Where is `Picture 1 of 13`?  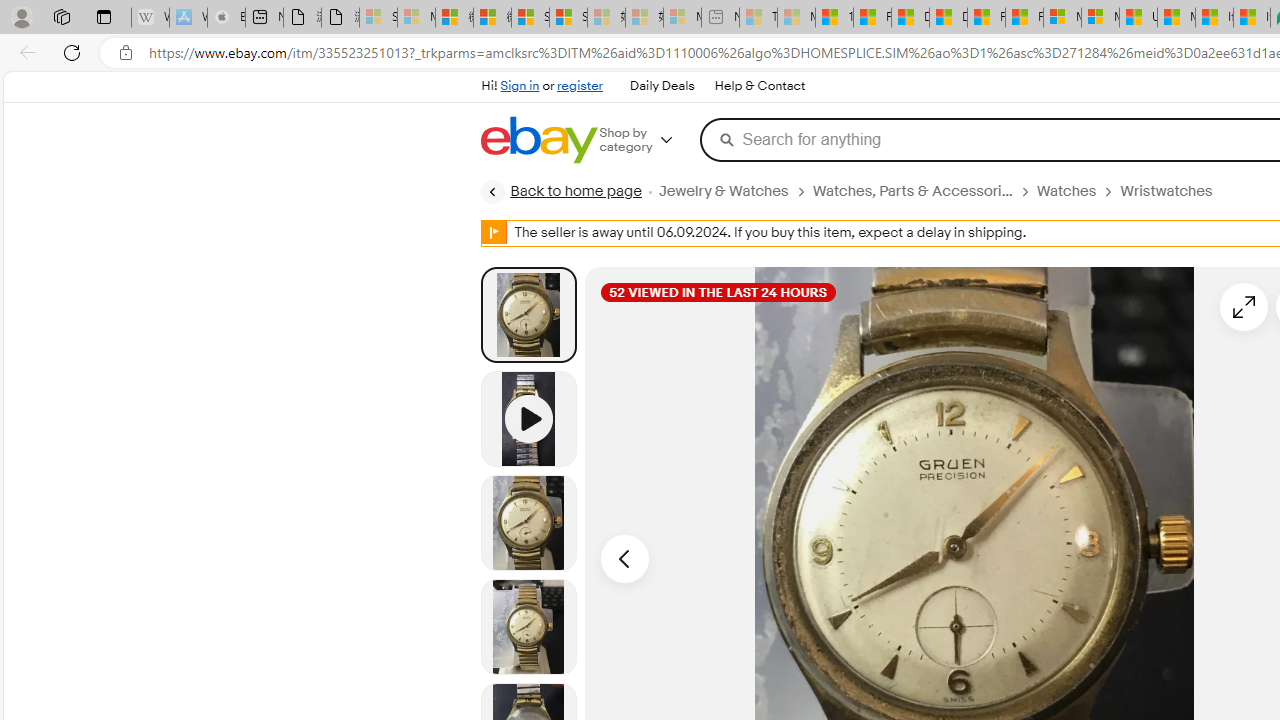 Picture 1 of 13 is located at coordinates (528, 314).